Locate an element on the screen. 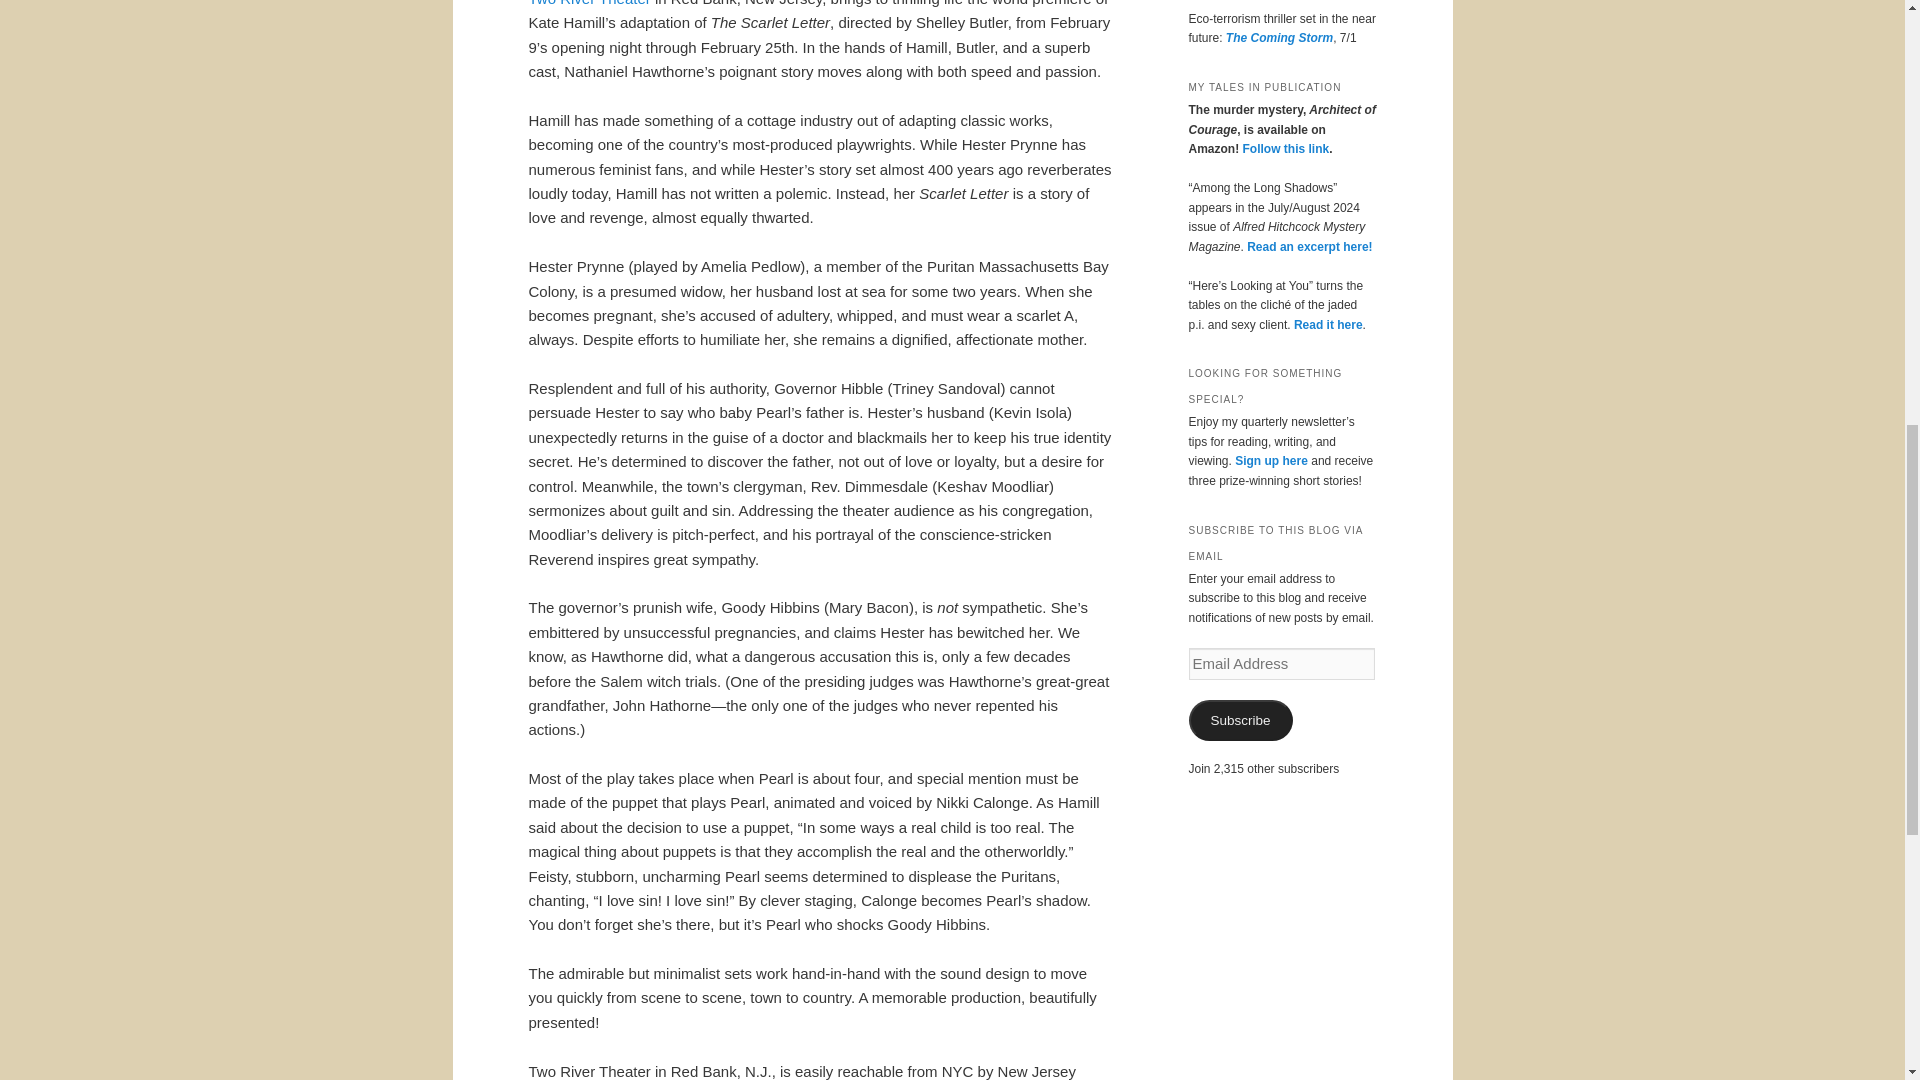 This screenshot has width=1920, height=1080. Two River Theater is located at coordinates (589, 3).